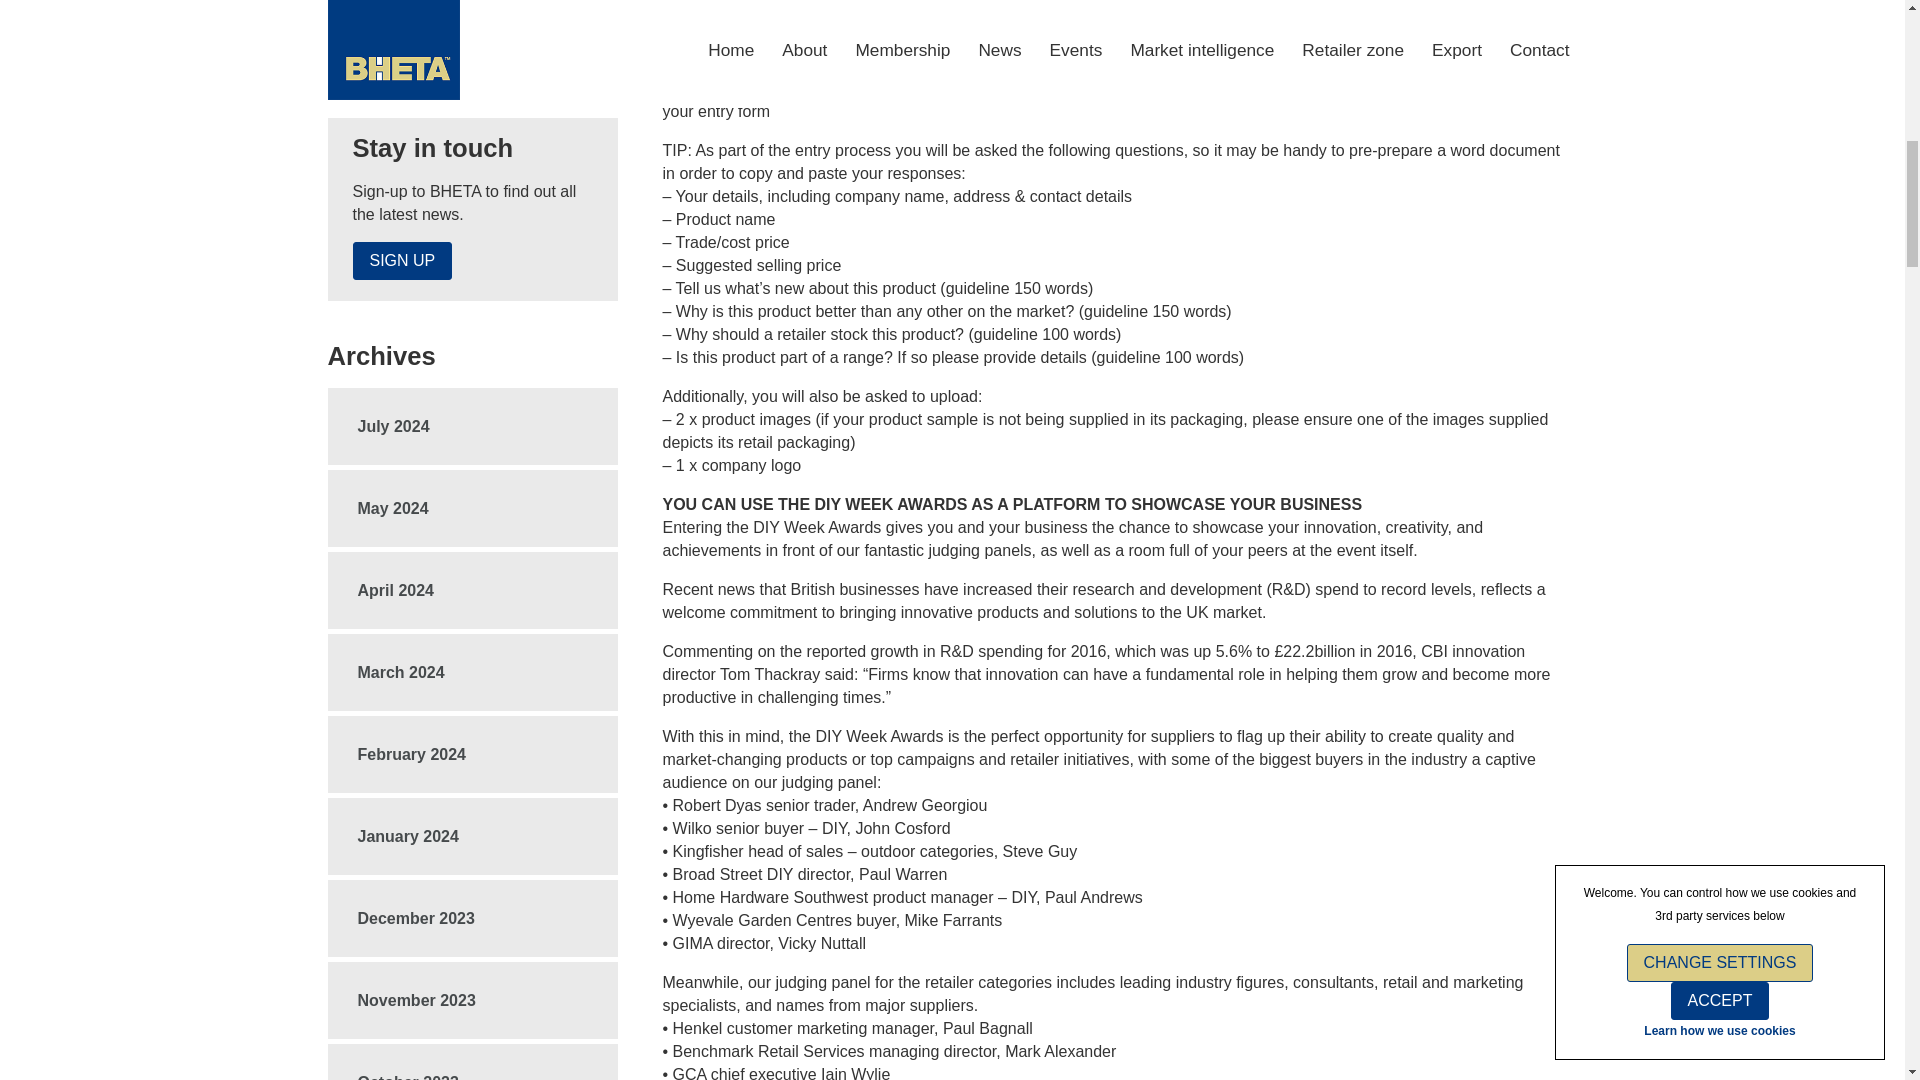  I want to click on January 2024, so click(473, 836).